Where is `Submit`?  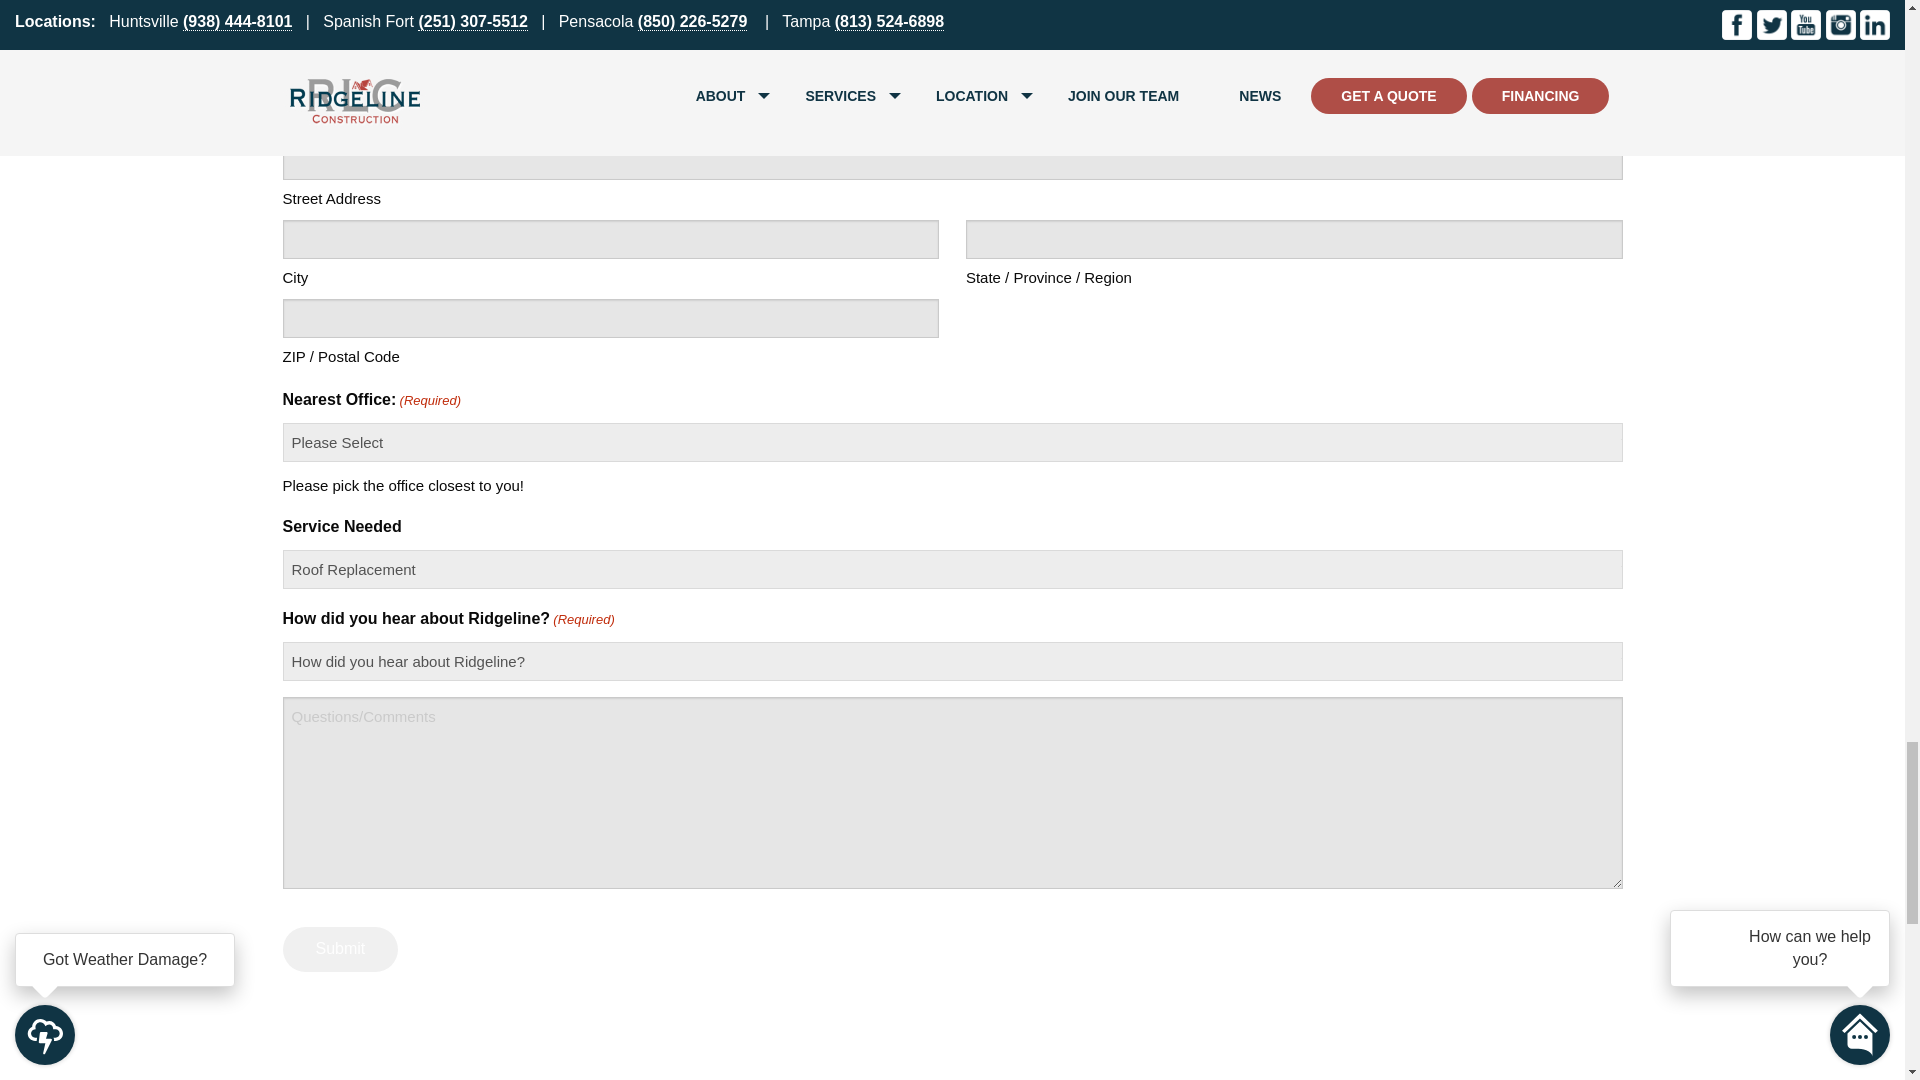 Submit is located at coordinates (340, 949).